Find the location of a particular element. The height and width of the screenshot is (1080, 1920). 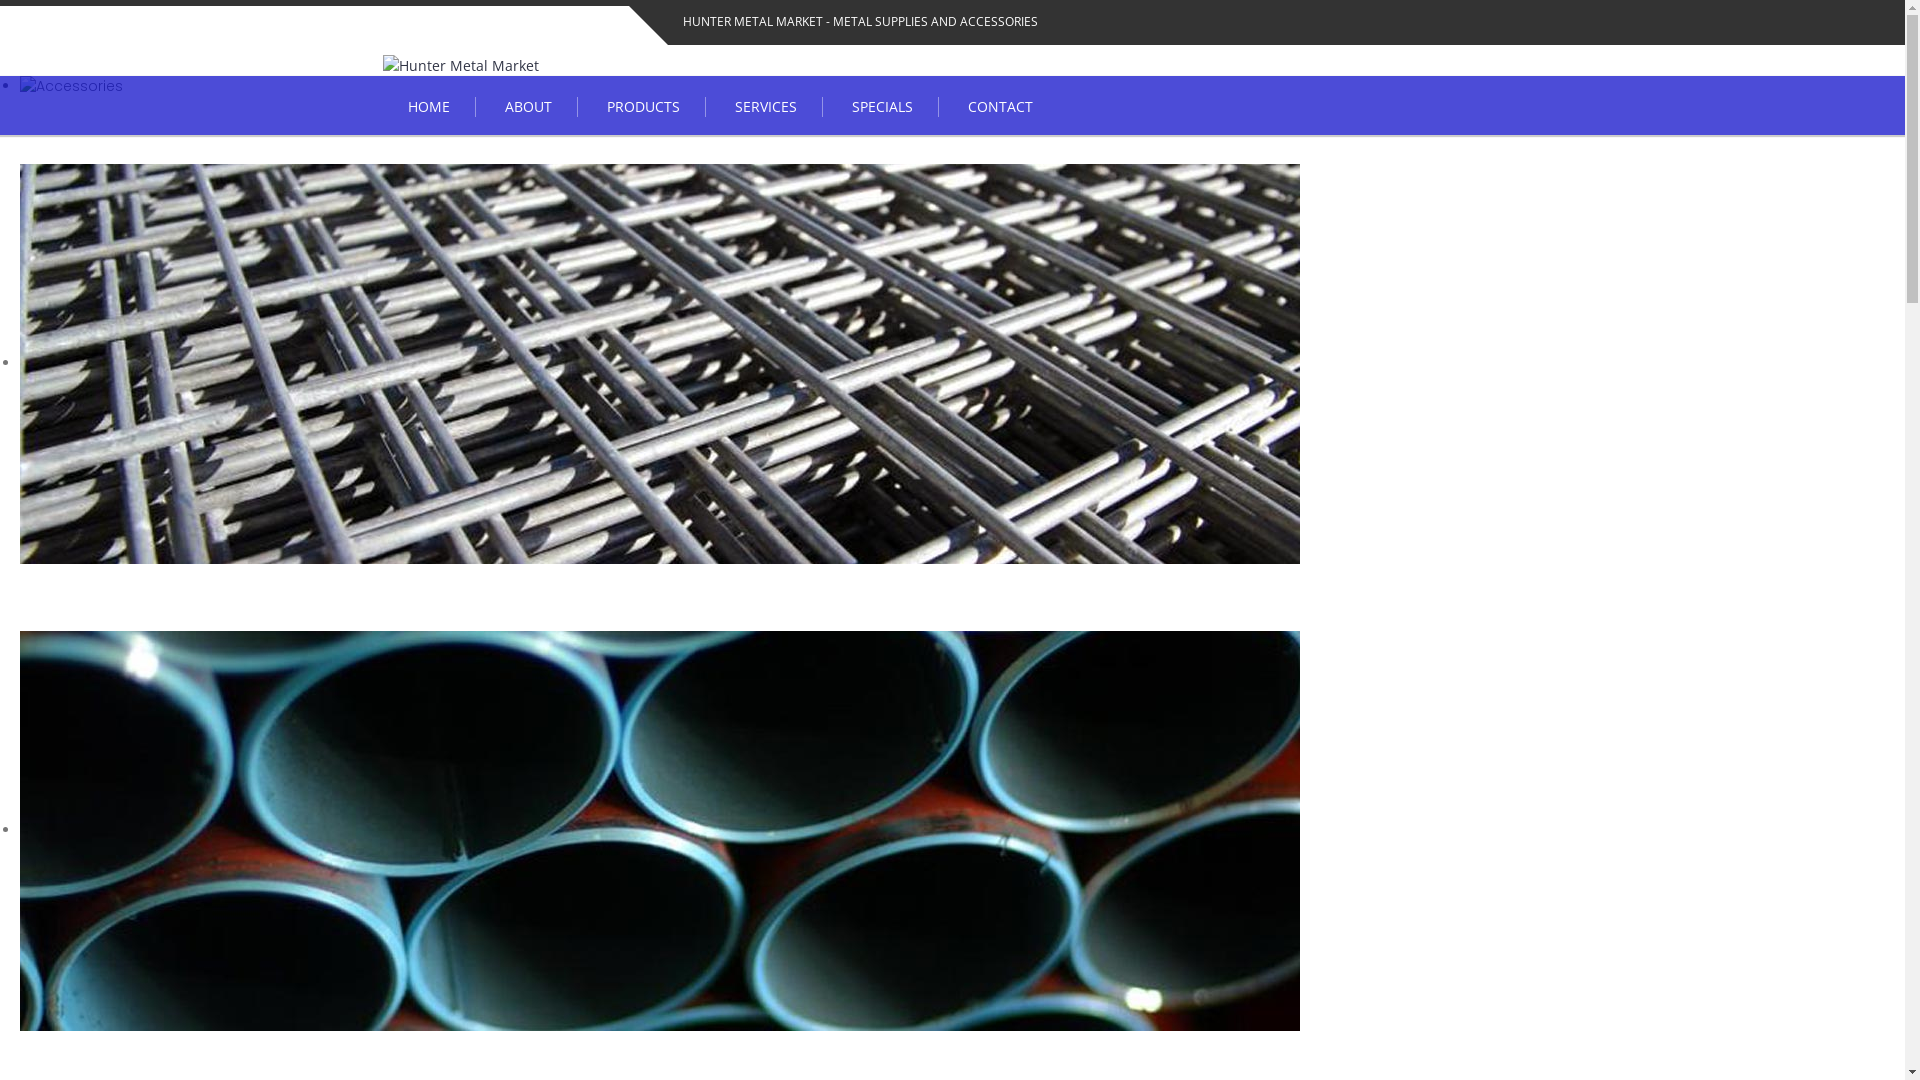

Accessories is located at coordinates (71, 86).